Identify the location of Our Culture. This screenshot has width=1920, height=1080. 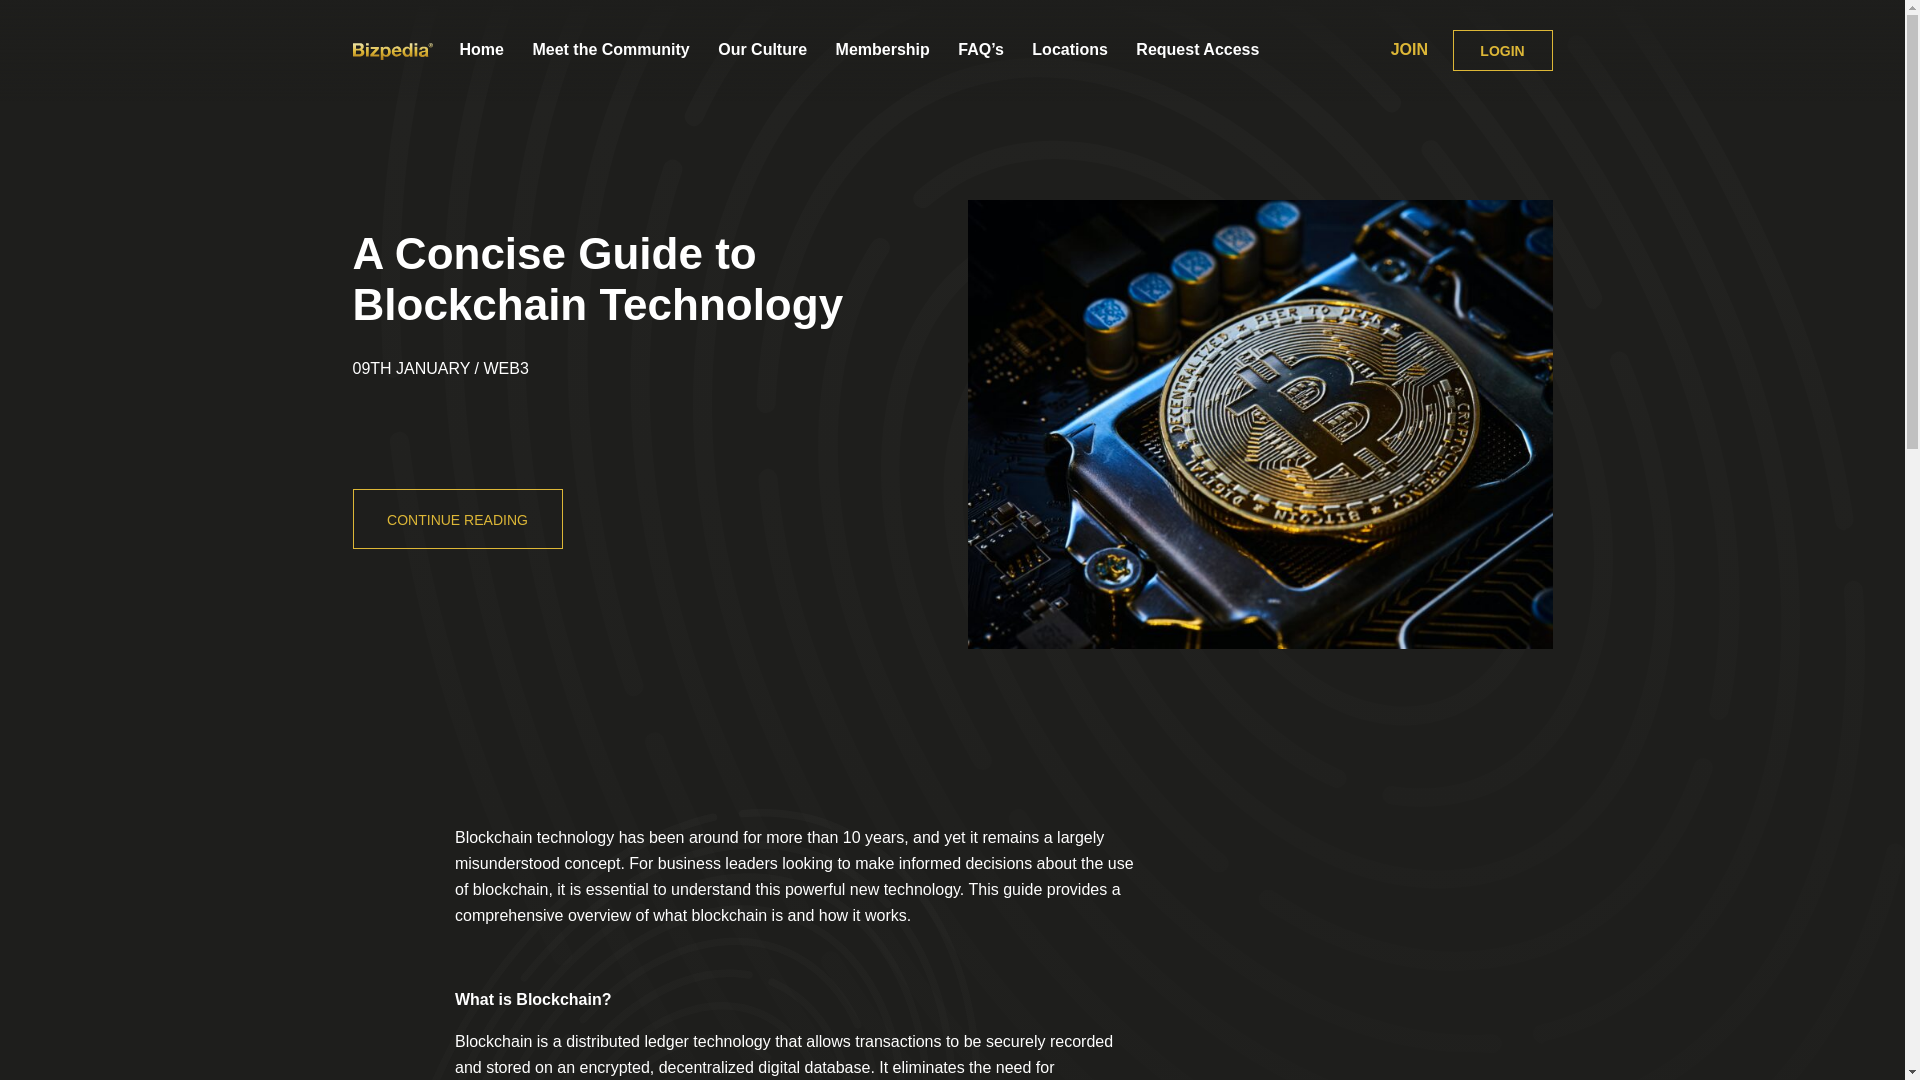
(762, 49).